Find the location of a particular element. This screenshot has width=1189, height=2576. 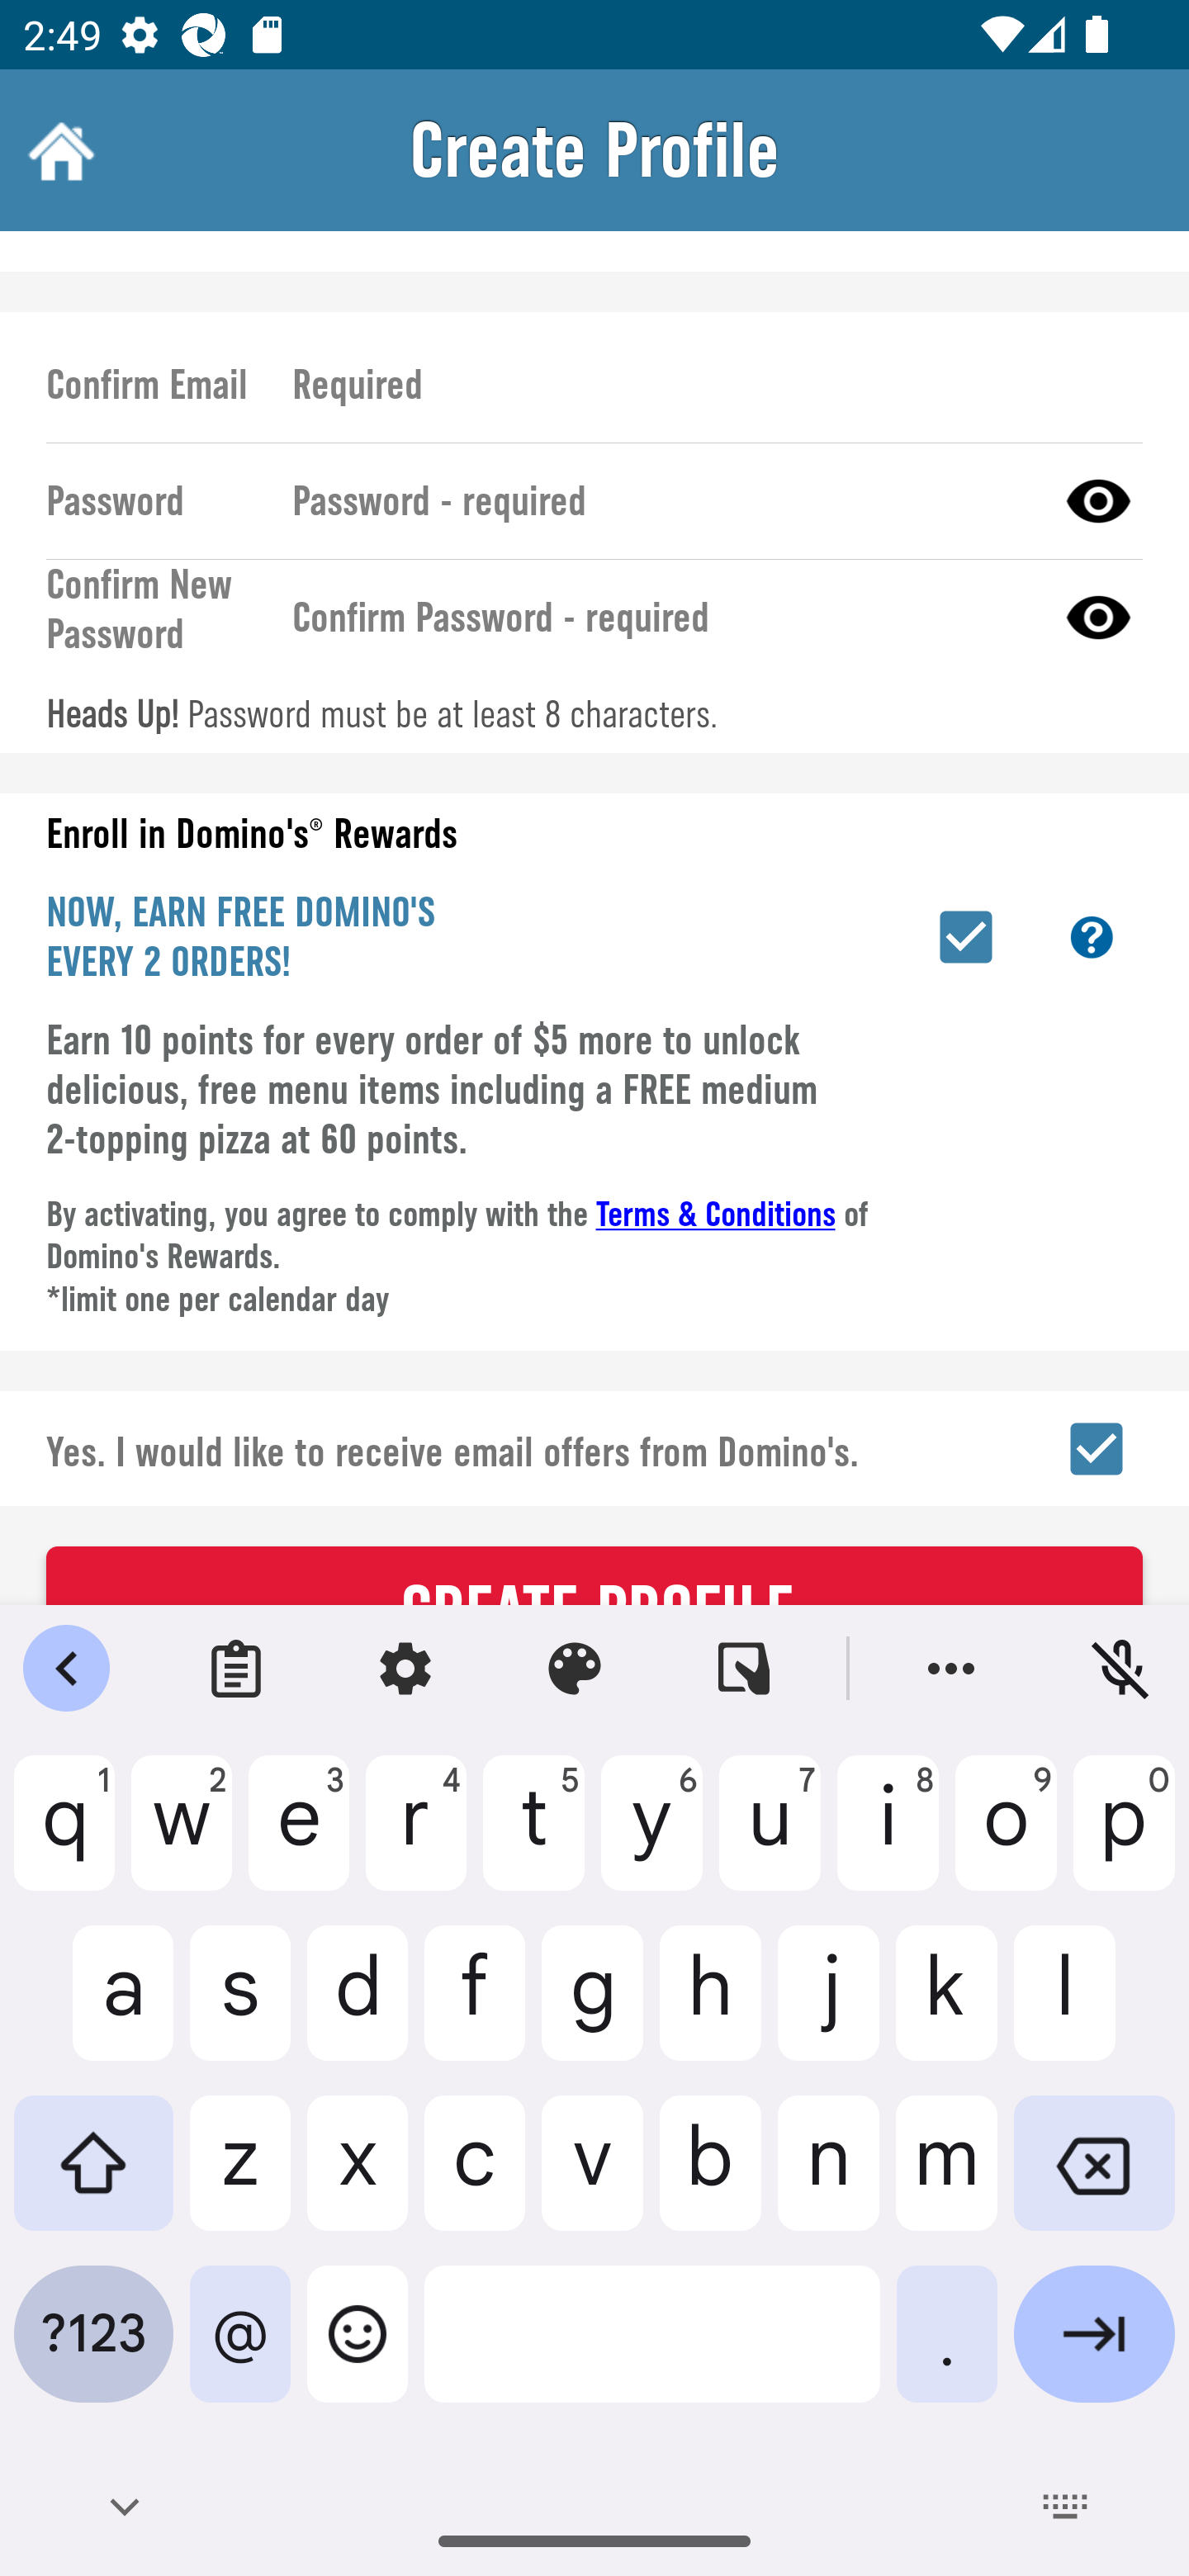

Password - required is located at coordinates (659, 500).